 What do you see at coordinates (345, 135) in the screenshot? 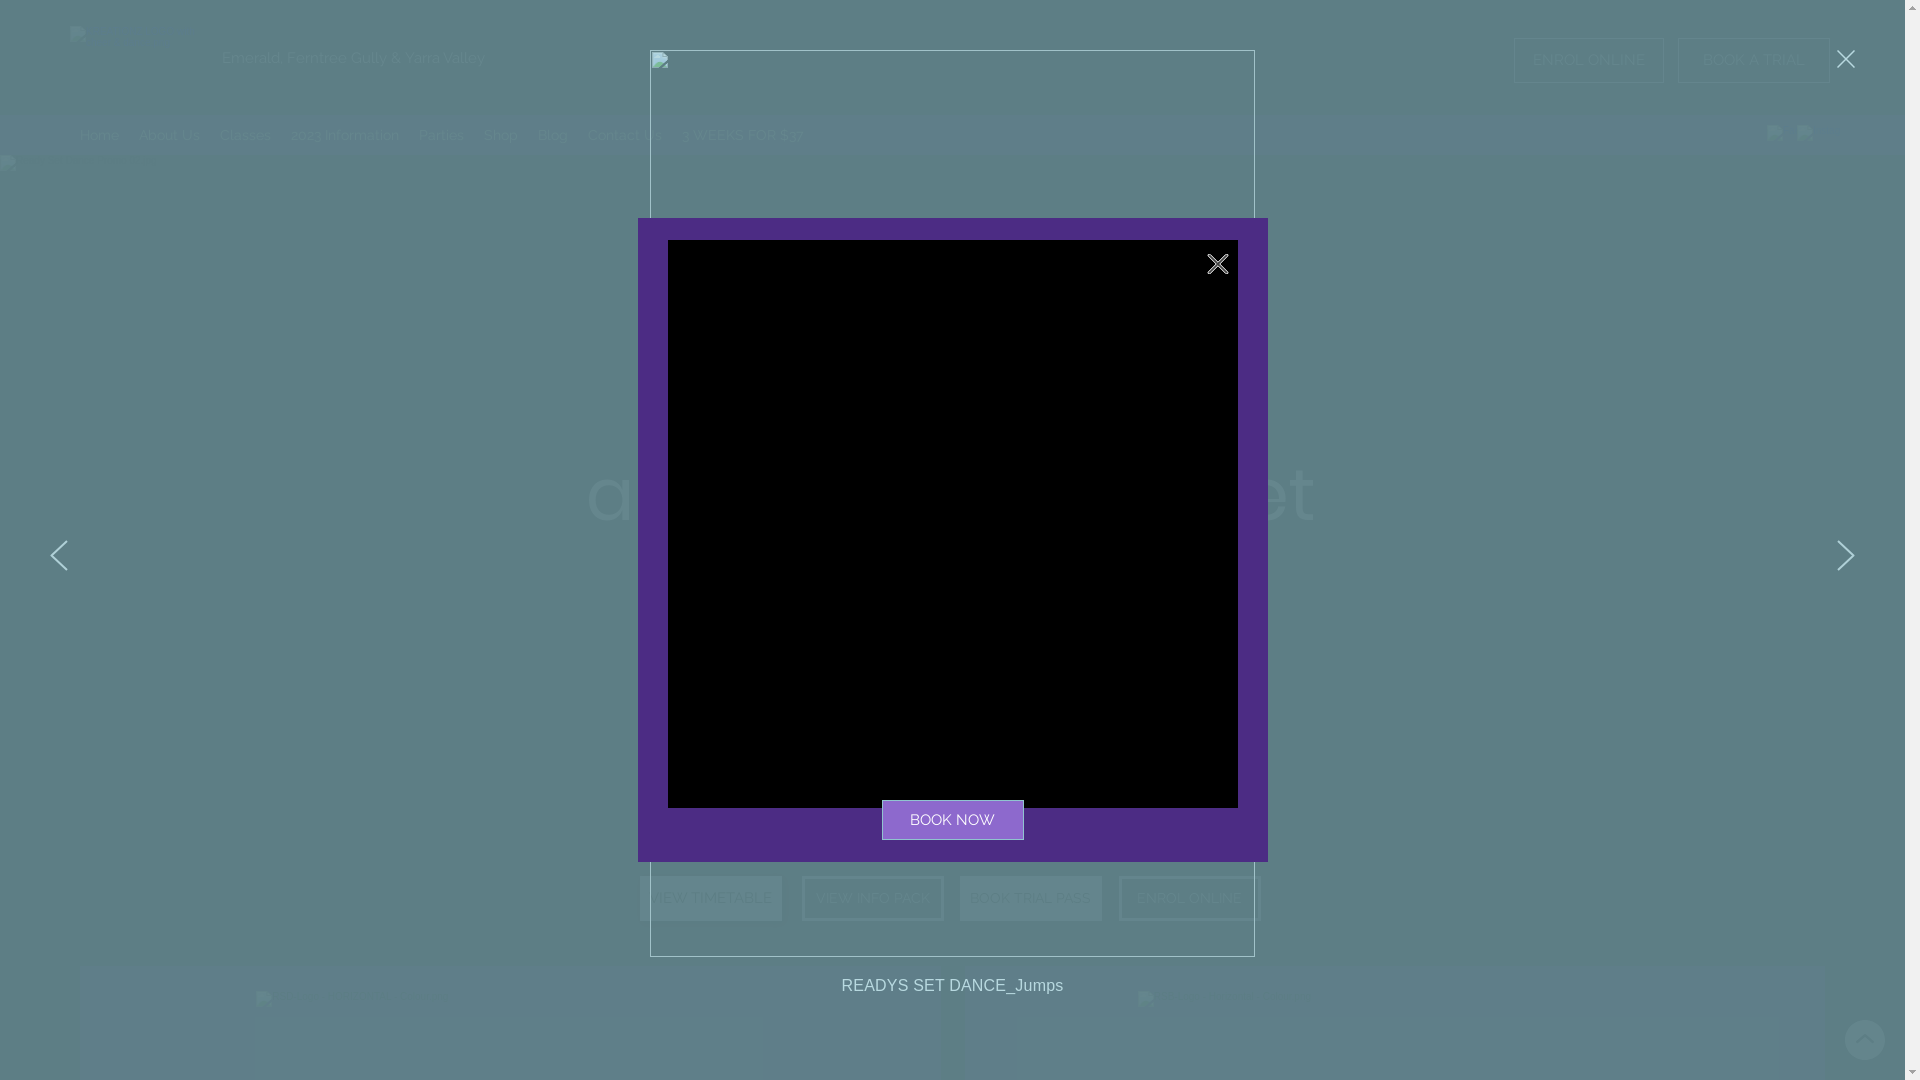
I see `2023 Information` at bounding box center [345, 135].